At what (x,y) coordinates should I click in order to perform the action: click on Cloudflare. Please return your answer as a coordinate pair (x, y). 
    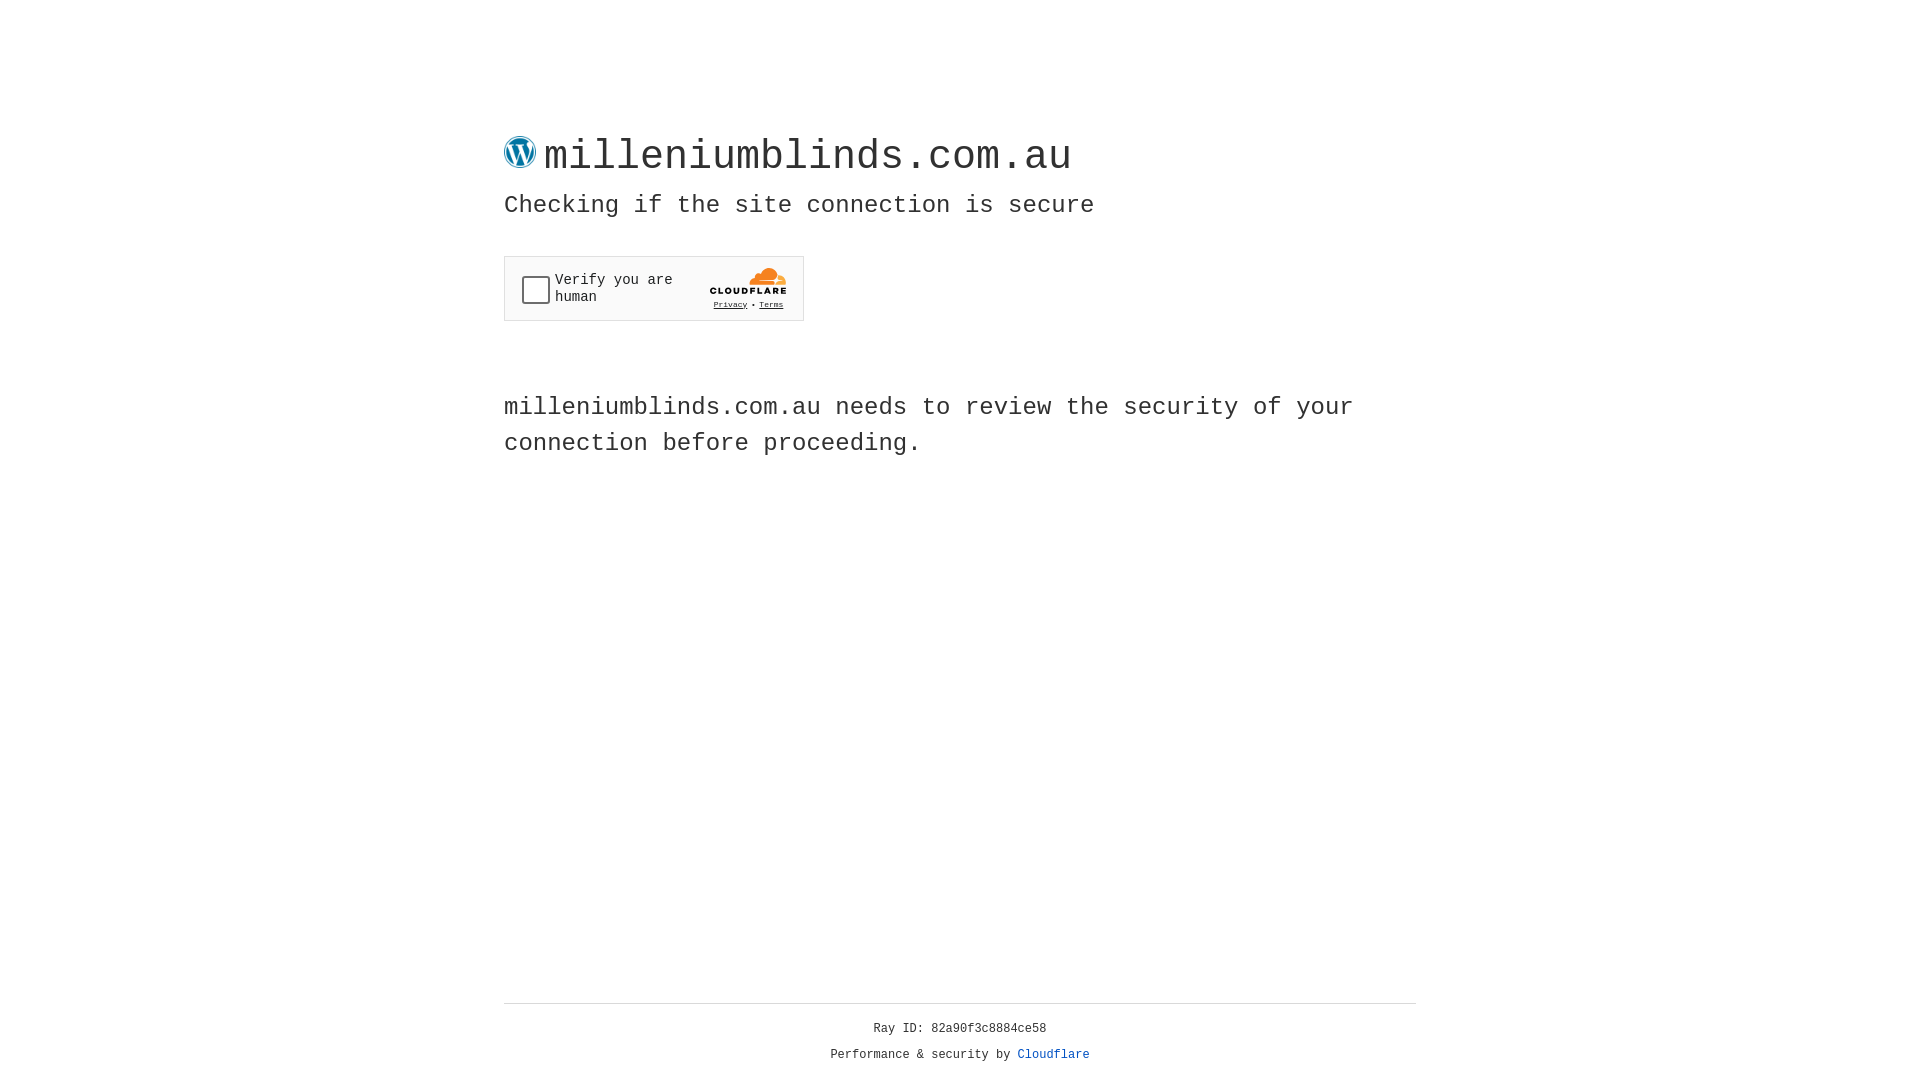
    Looking at the image, I should click on (1054, 1055).